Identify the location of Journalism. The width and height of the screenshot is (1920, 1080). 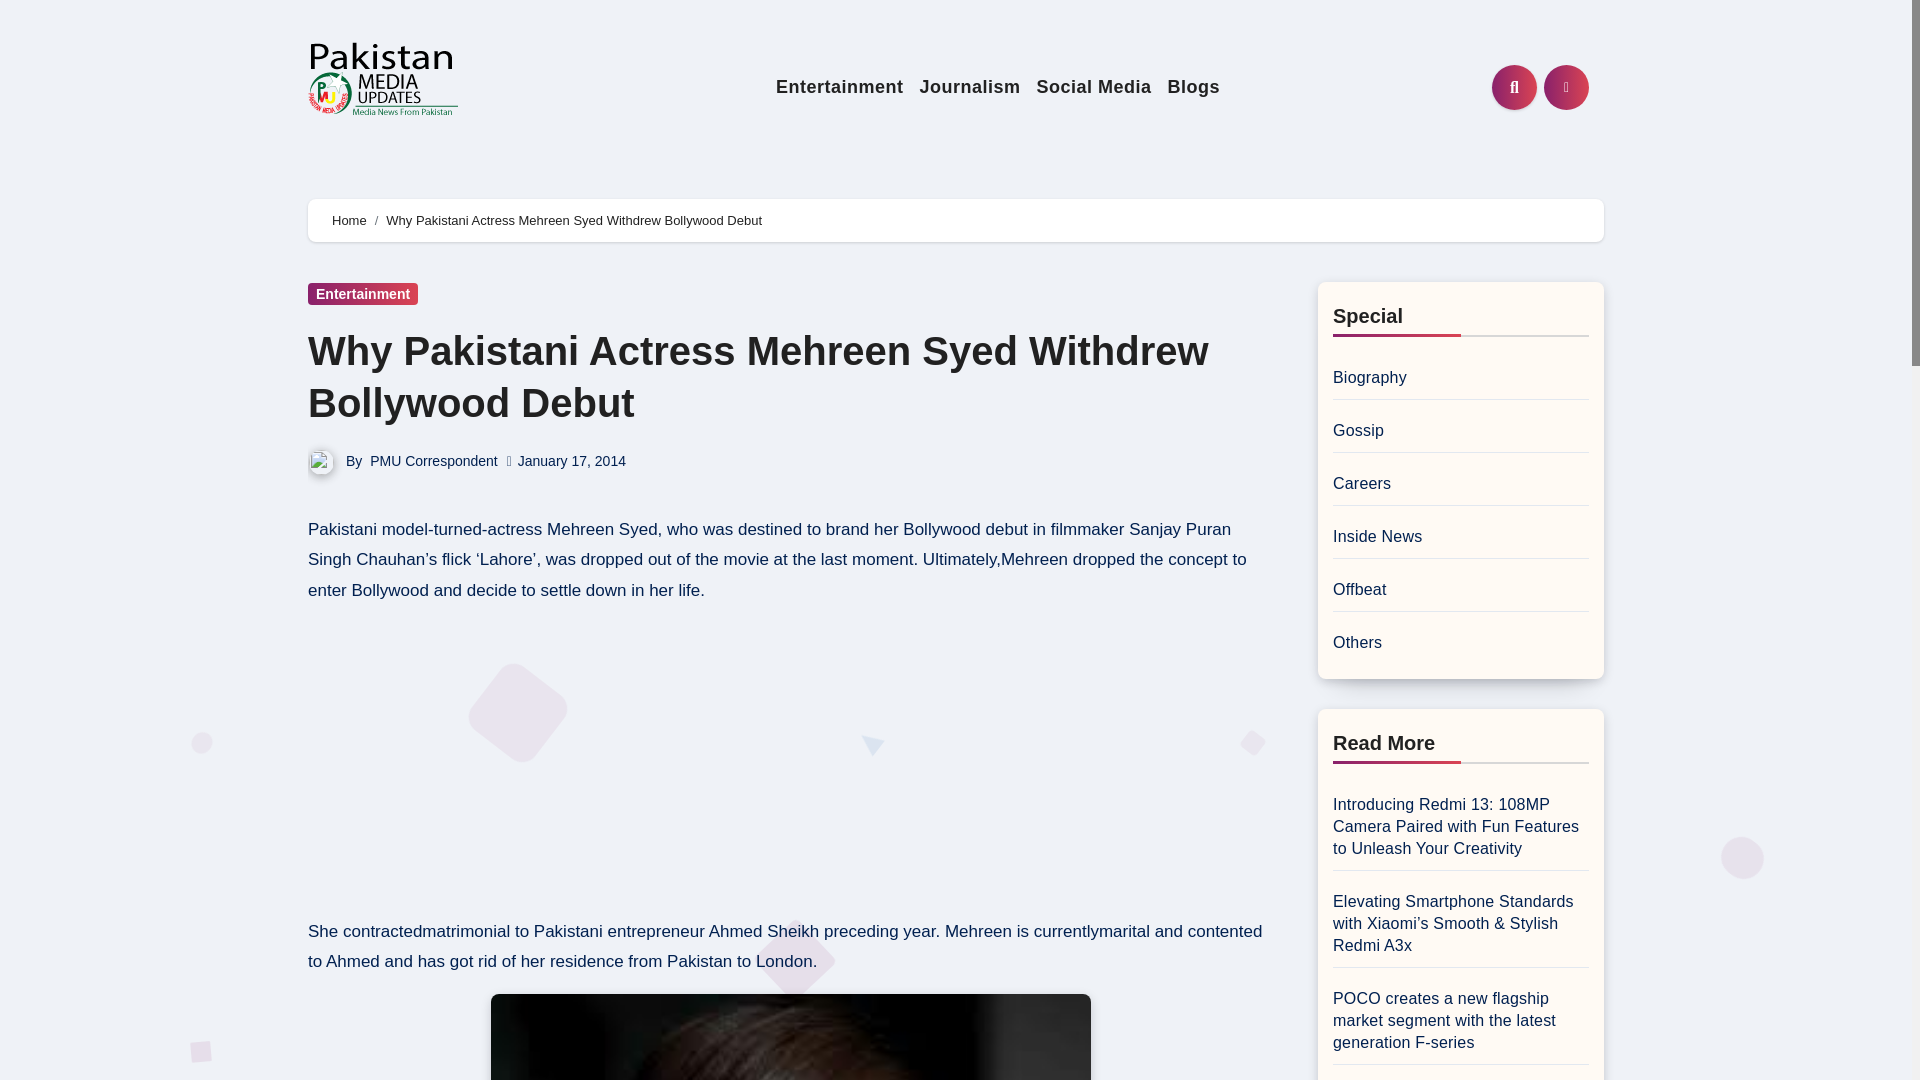
(968, 87).